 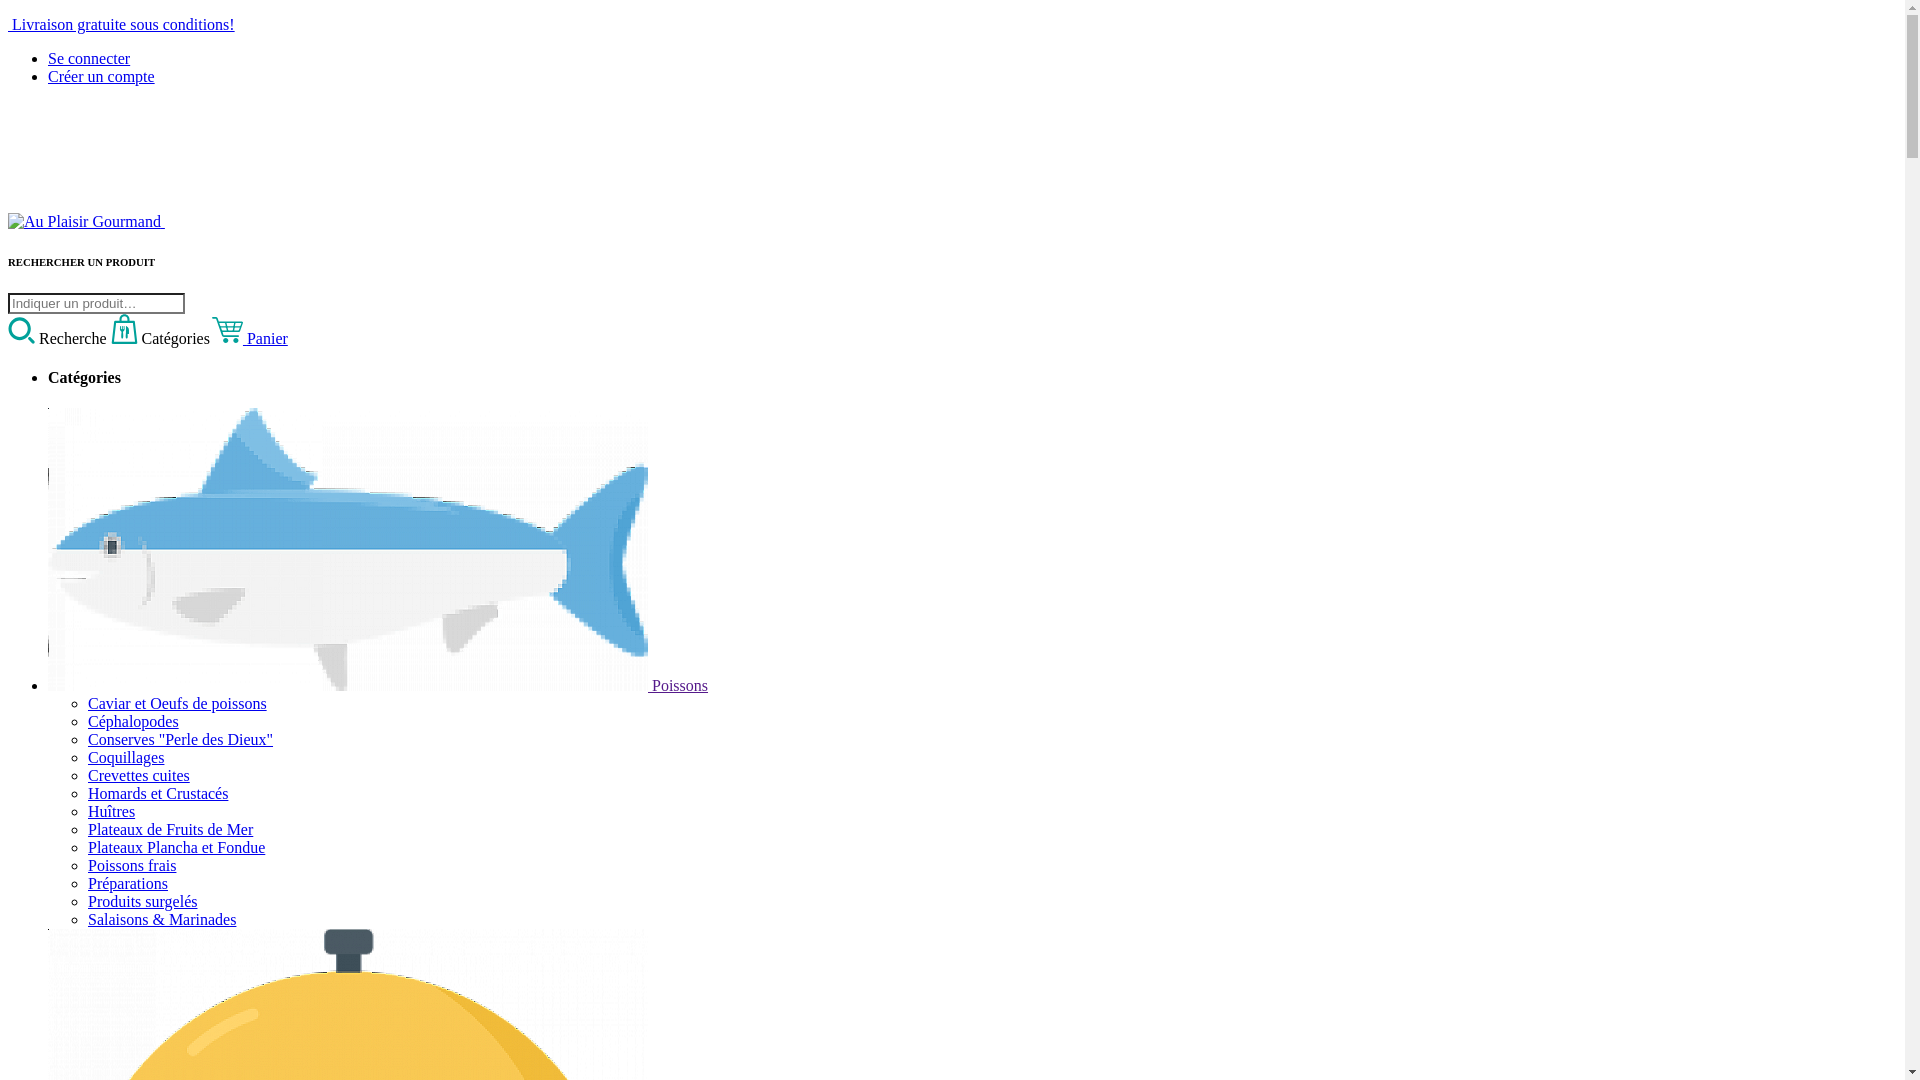 What do you see at coordinates (952, 25) in the screenshot?
I see `Livraison gratuite sous conditions!` at bounding box center [952, 25].